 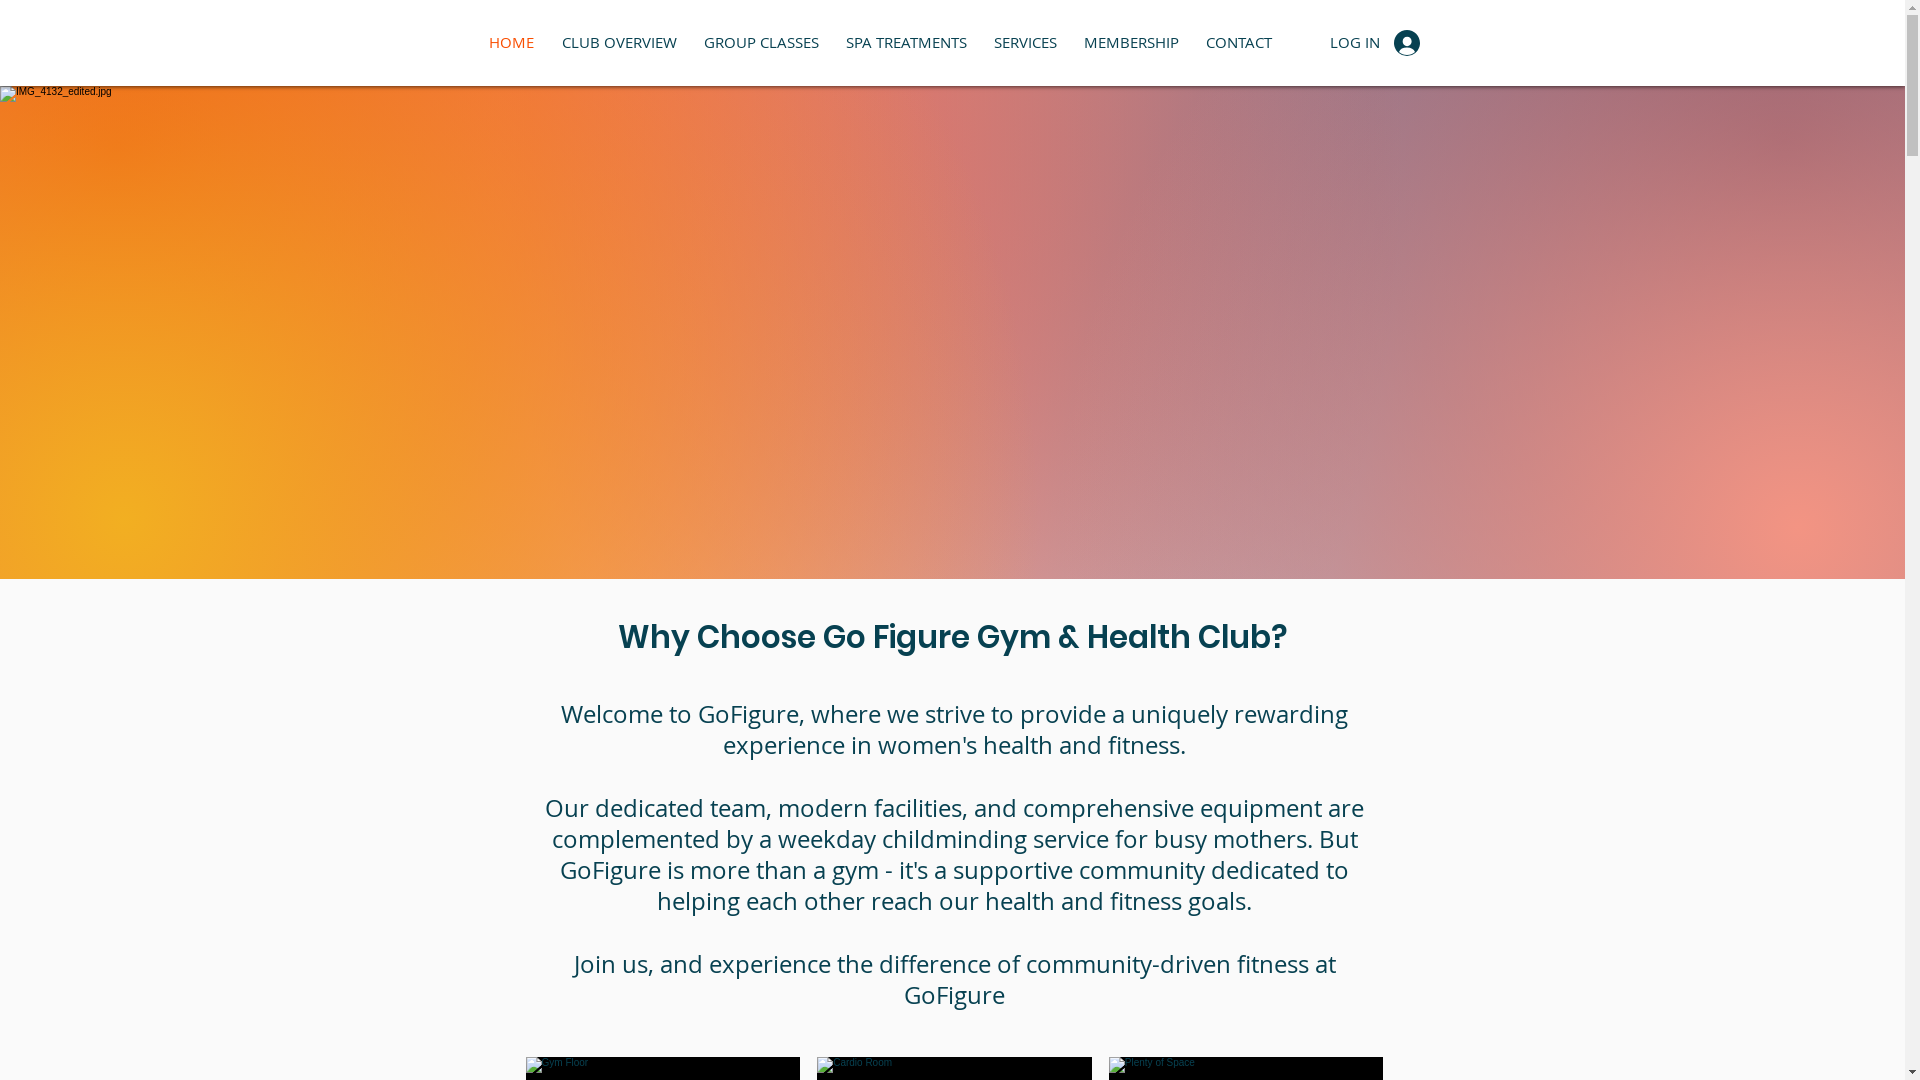 What do you see at coordinates (510, 42) in the screenshot?
I see `HOME` at bounding box center [510, 42].